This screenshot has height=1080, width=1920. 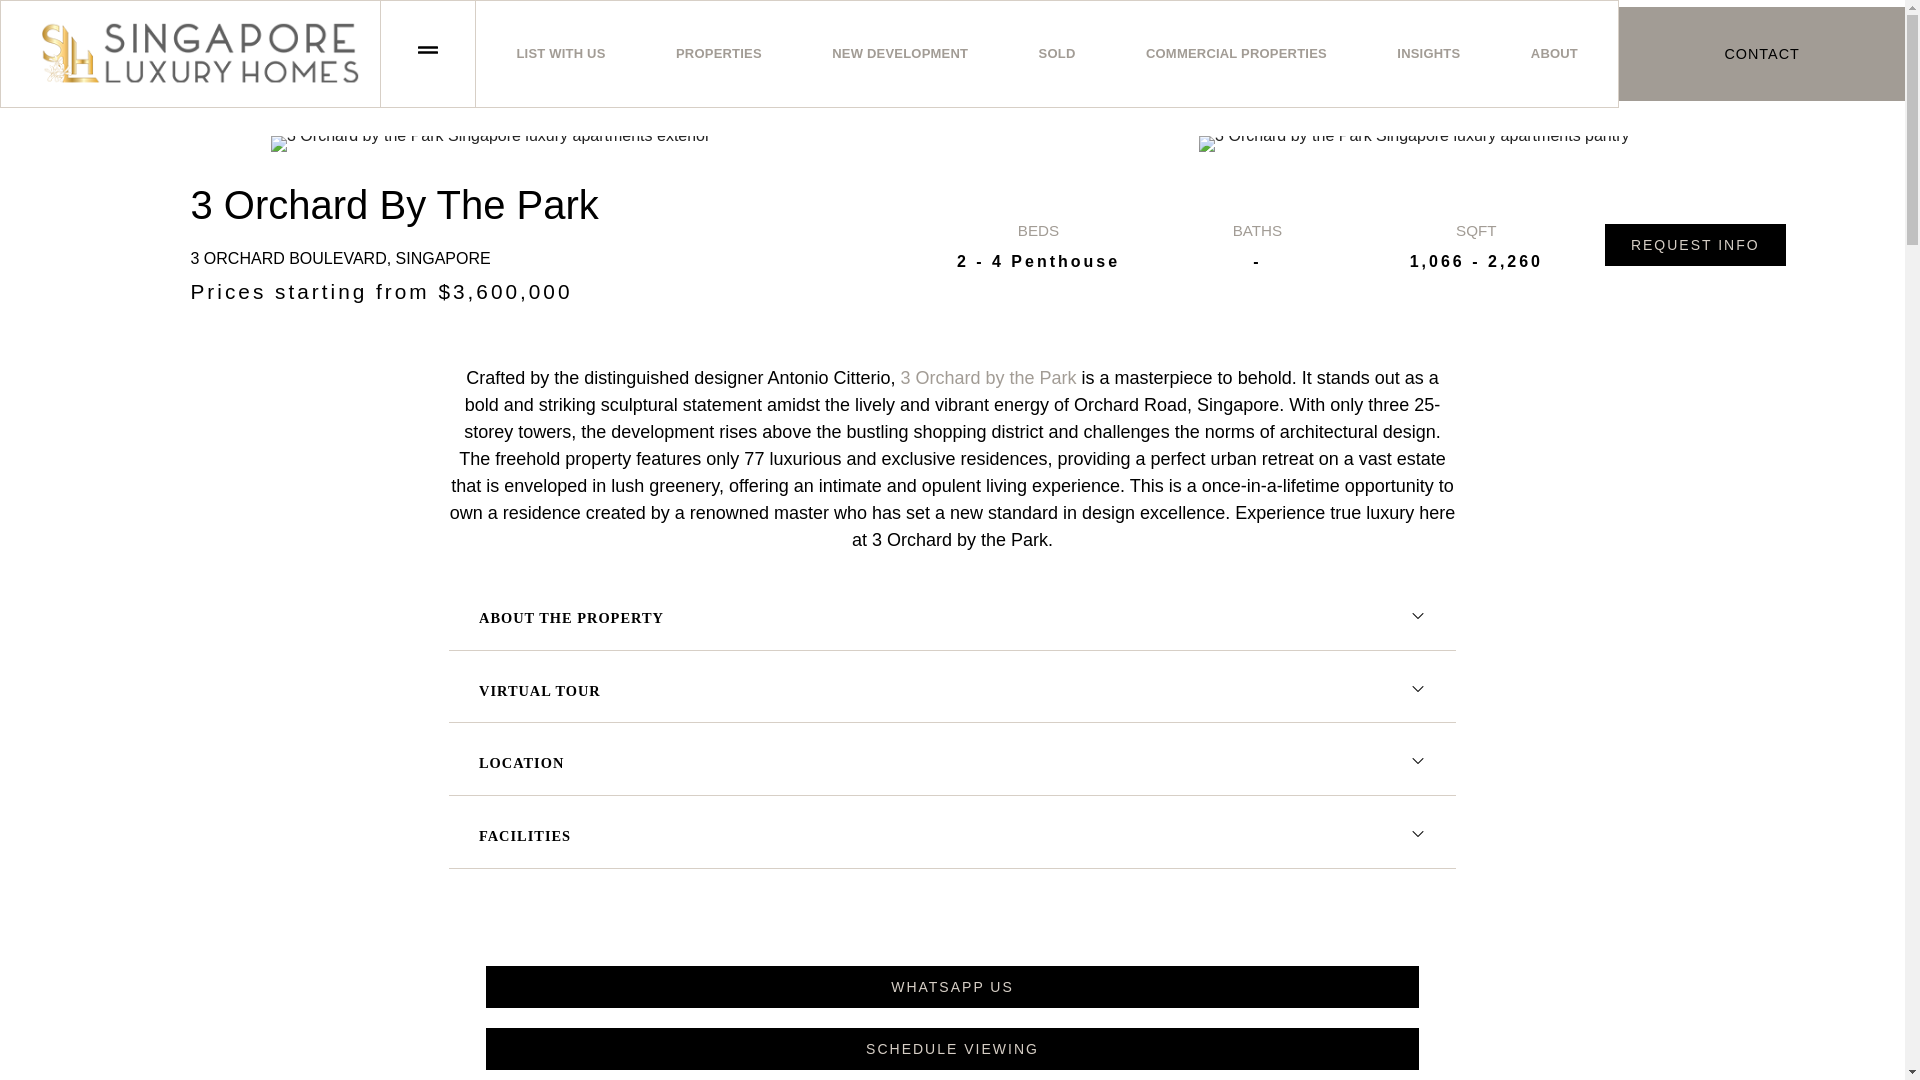 What do you see at coordinates (560, 54) in the screenshot?
I see `LIST WITH US` at bounding box center [560, 54].